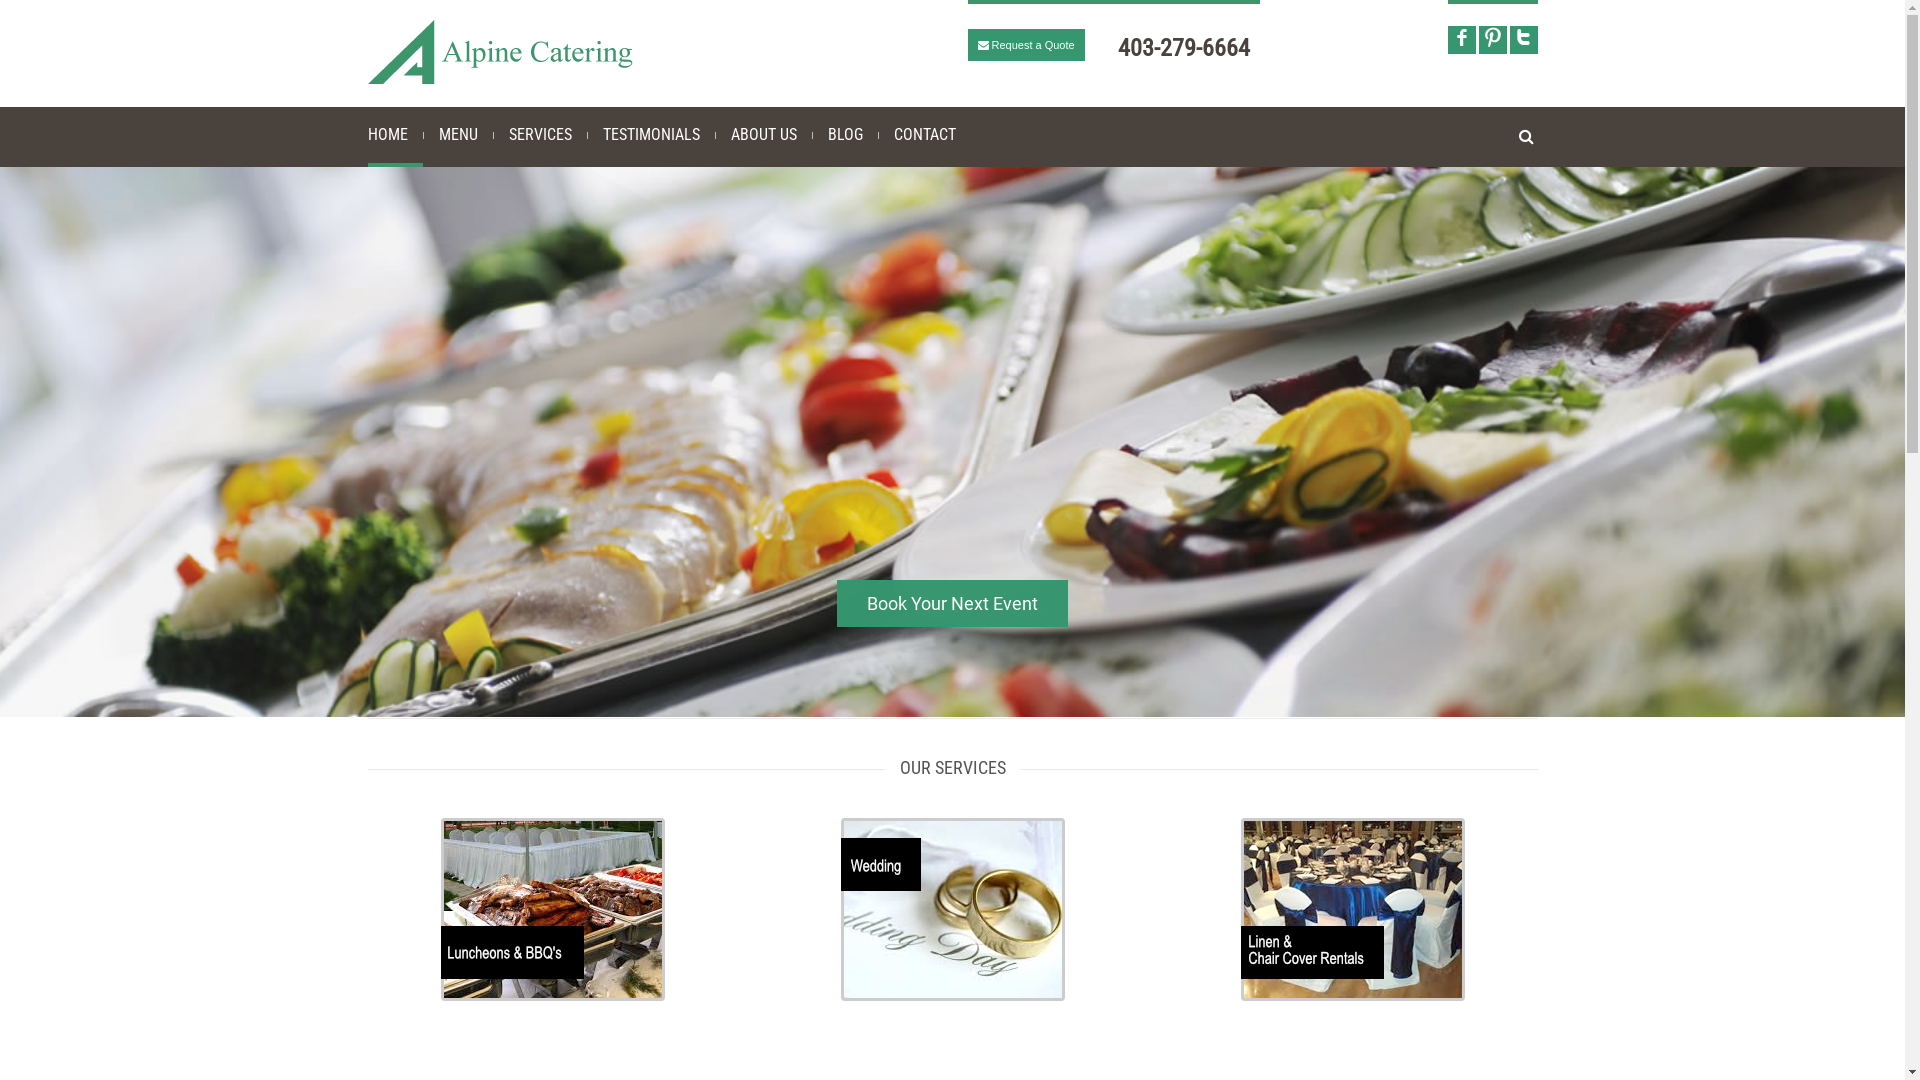 This screenshot has height=1080, width=1920. I want to click on Pinterest, so click(1492, 40).